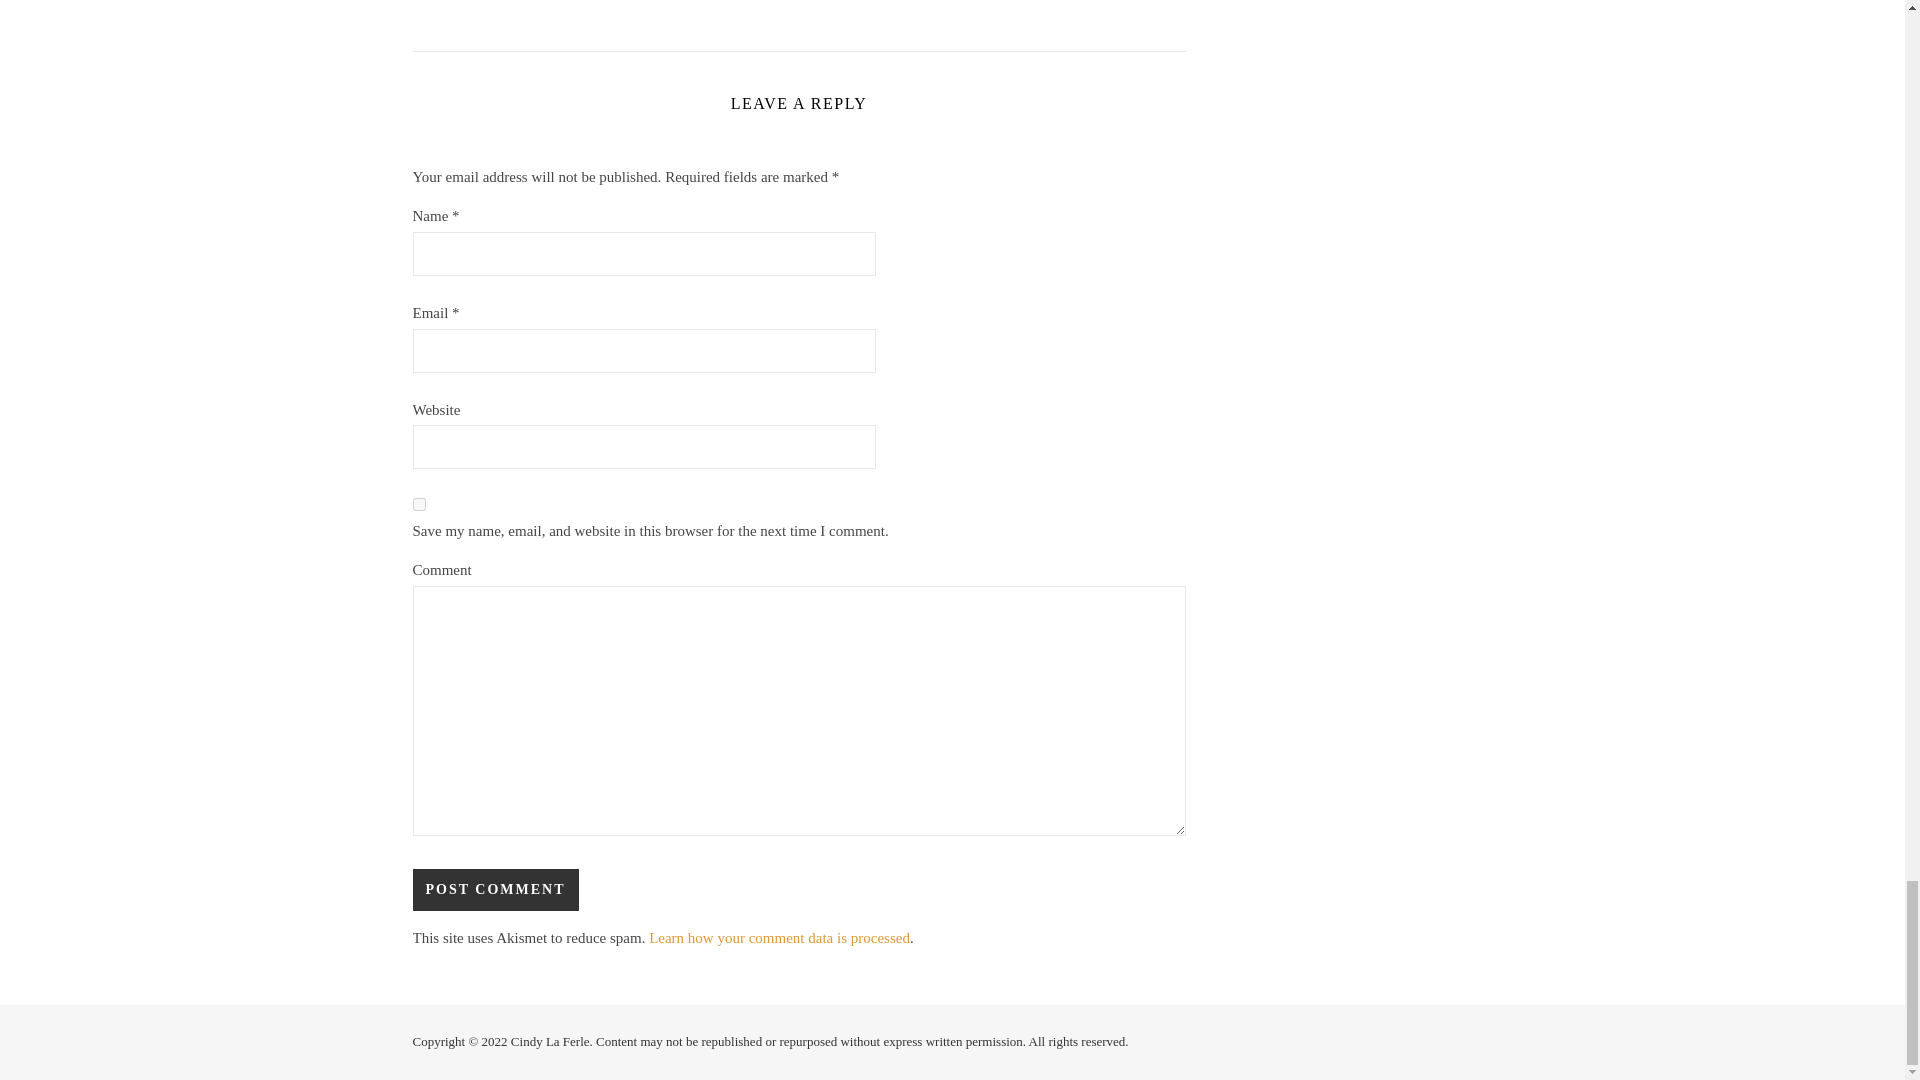 This screenshot has width=1920, height=1080. Describe the element at coordinates (418, 504) in the screenshot. I see `yes` at that location.